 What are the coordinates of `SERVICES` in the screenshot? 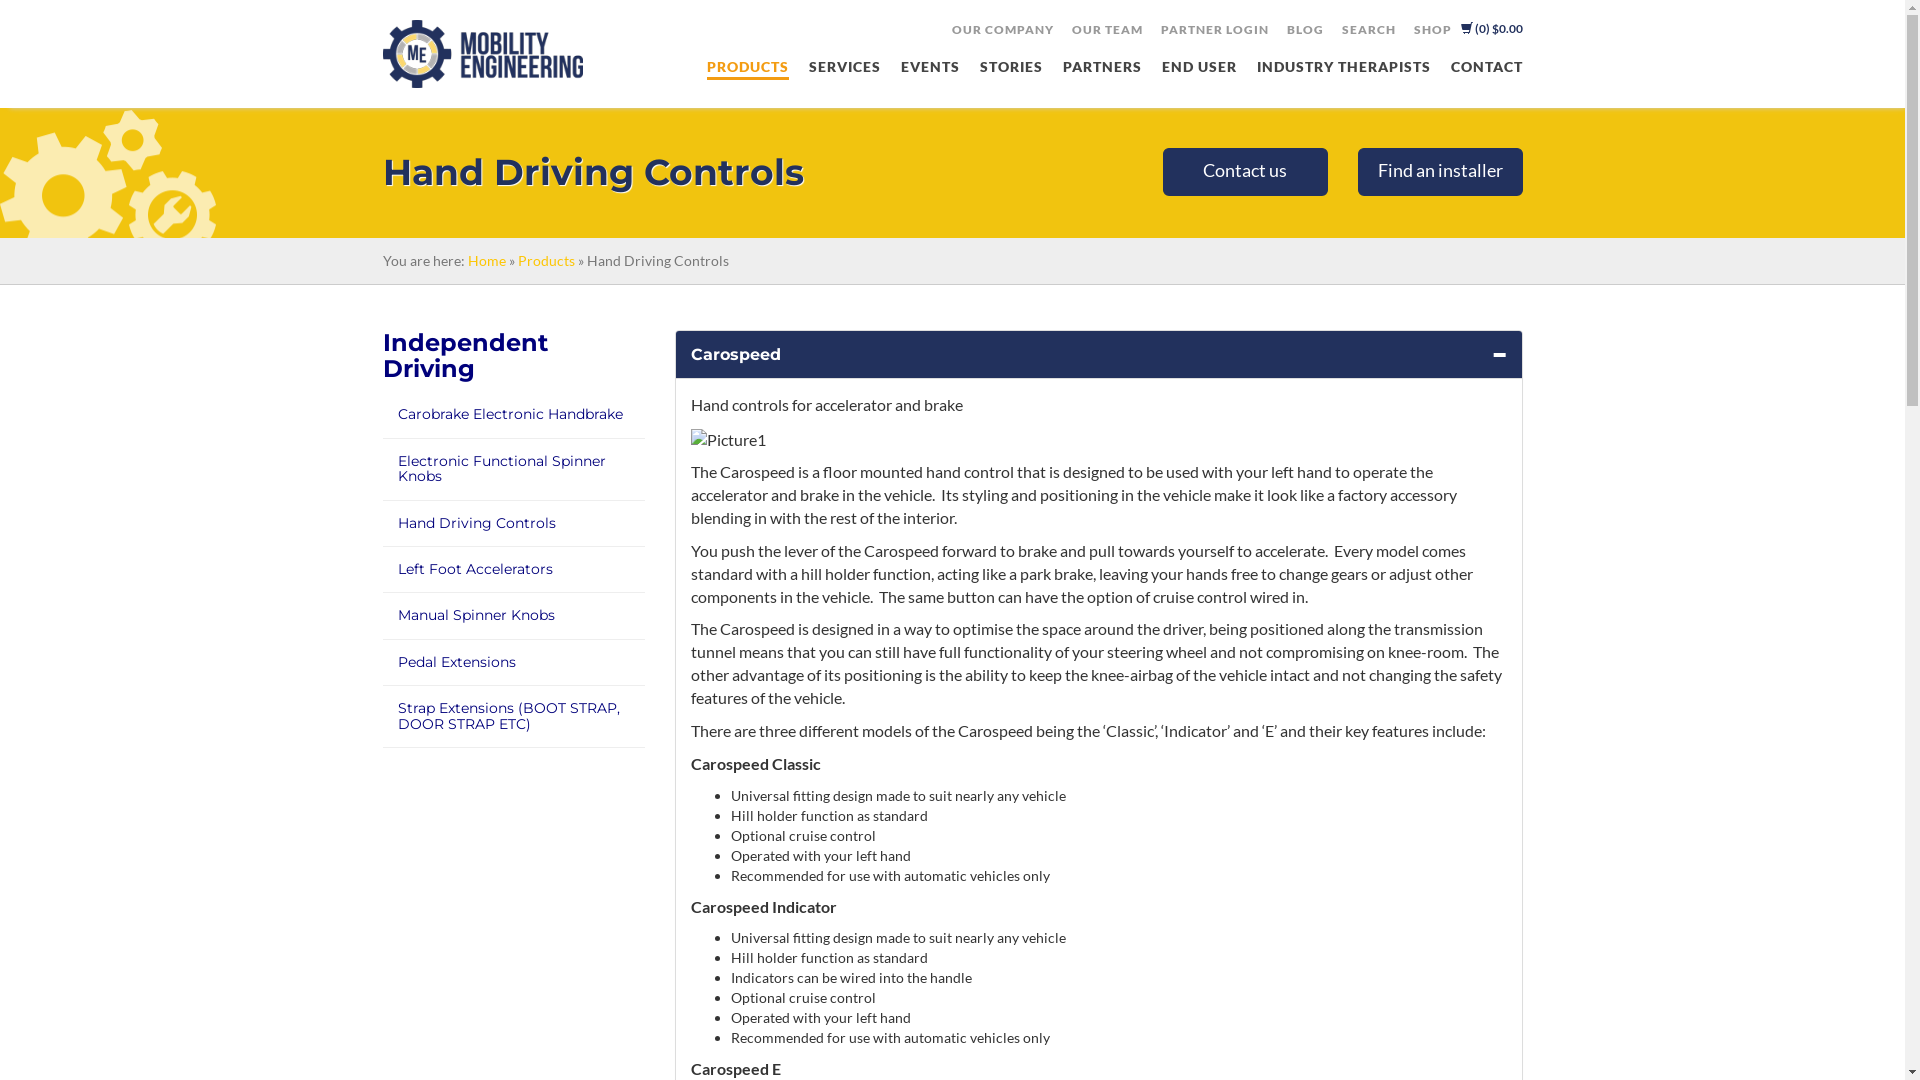 It's located at (844, 68).